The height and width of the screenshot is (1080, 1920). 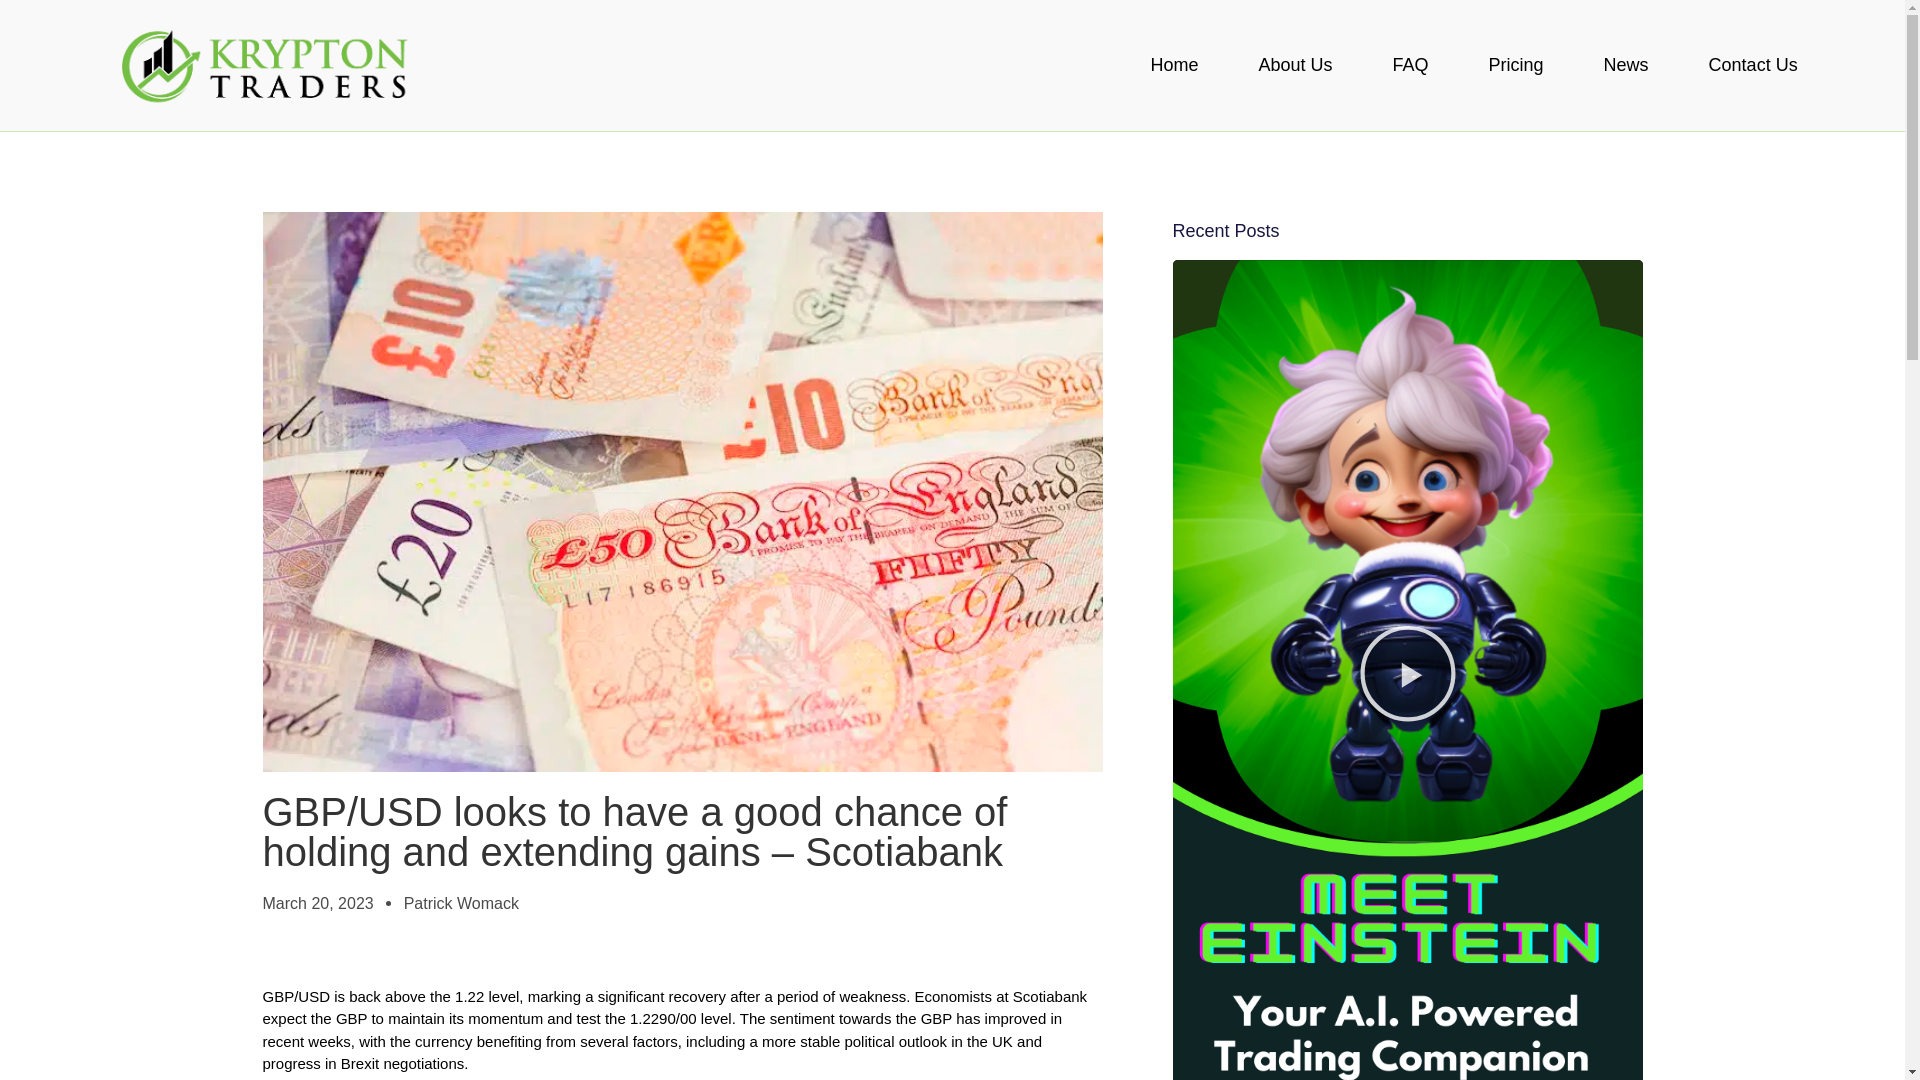 I want to click on Patrick Womack, so click(x=460, y=904).